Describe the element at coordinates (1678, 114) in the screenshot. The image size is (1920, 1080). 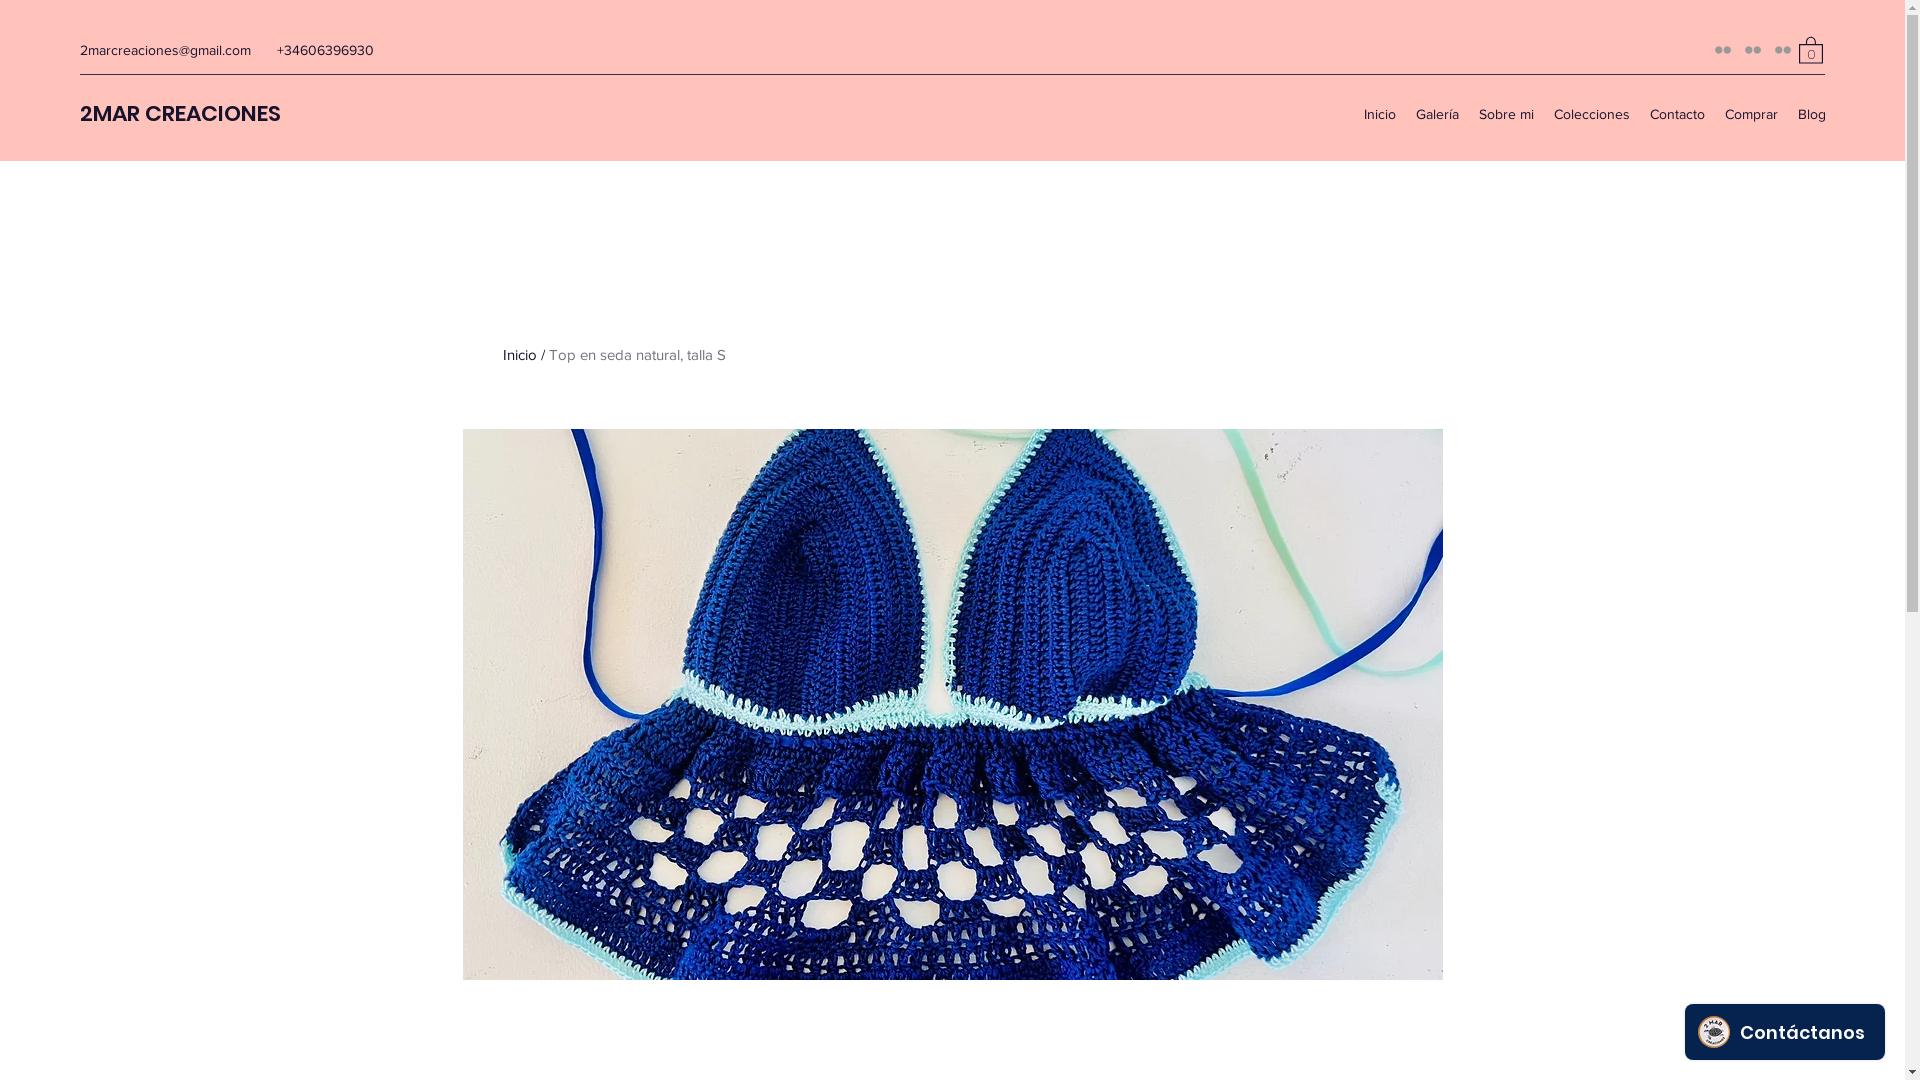
I see `Contacto` at that location.